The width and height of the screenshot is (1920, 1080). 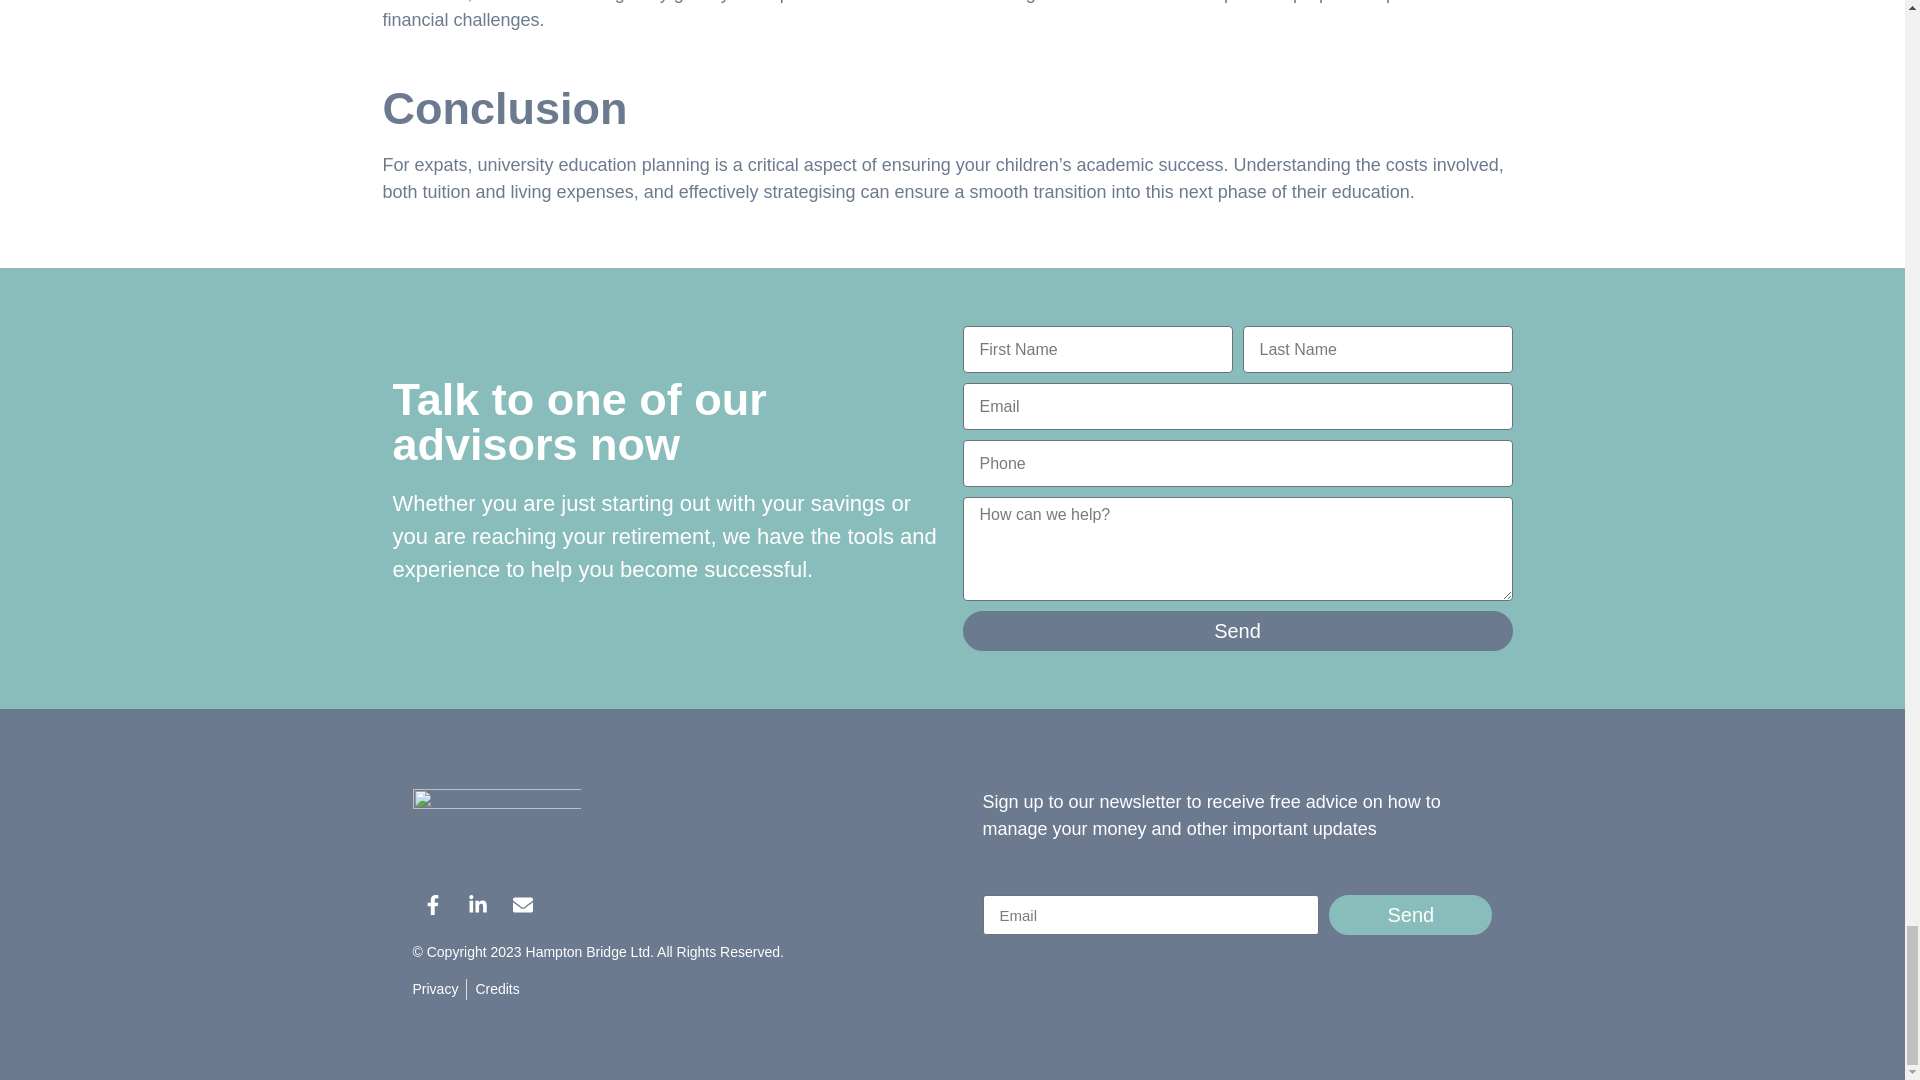 I want to click on Privacy, so click(x=435, y=989).